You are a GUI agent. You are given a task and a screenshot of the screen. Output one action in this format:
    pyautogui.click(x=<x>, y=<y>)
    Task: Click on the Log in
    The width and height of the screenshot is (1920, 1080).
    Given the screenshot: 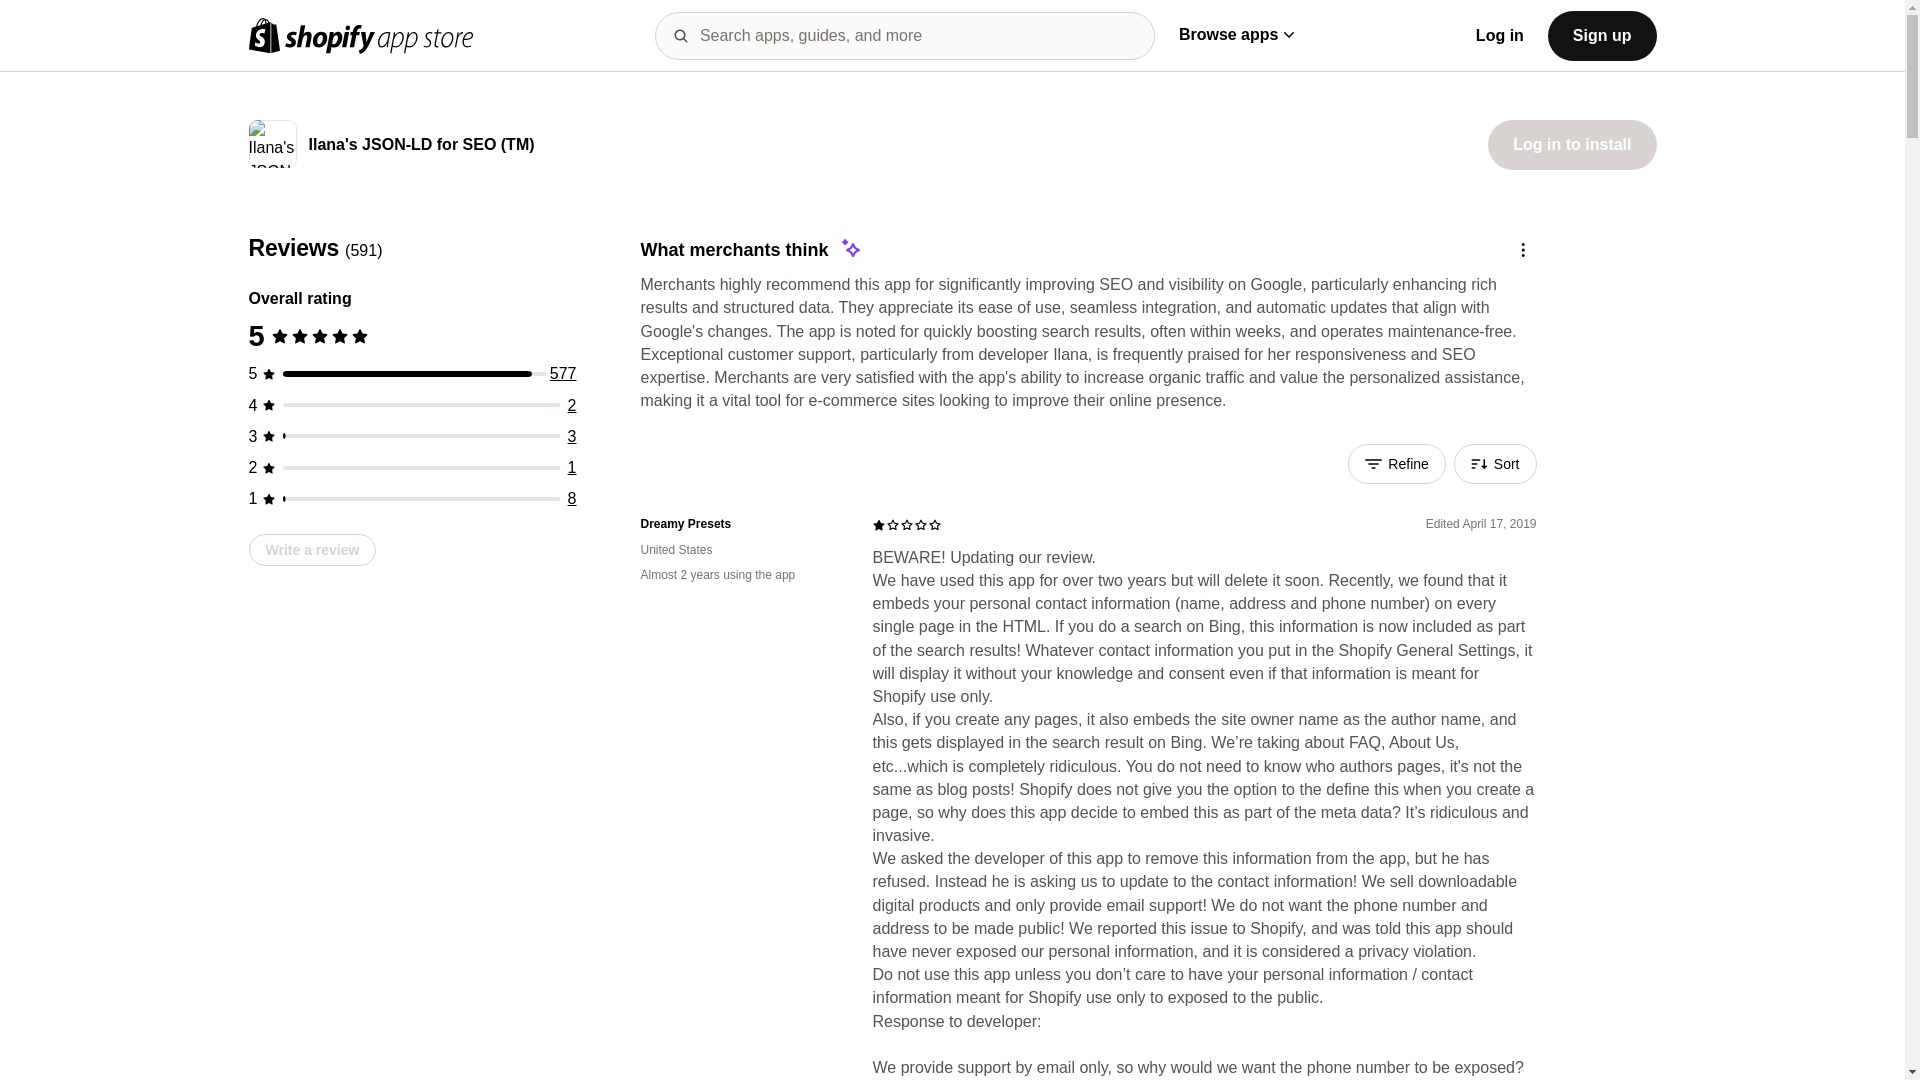 What is the action you would take?
    pyautogui.click(x=1500, y=36)
    